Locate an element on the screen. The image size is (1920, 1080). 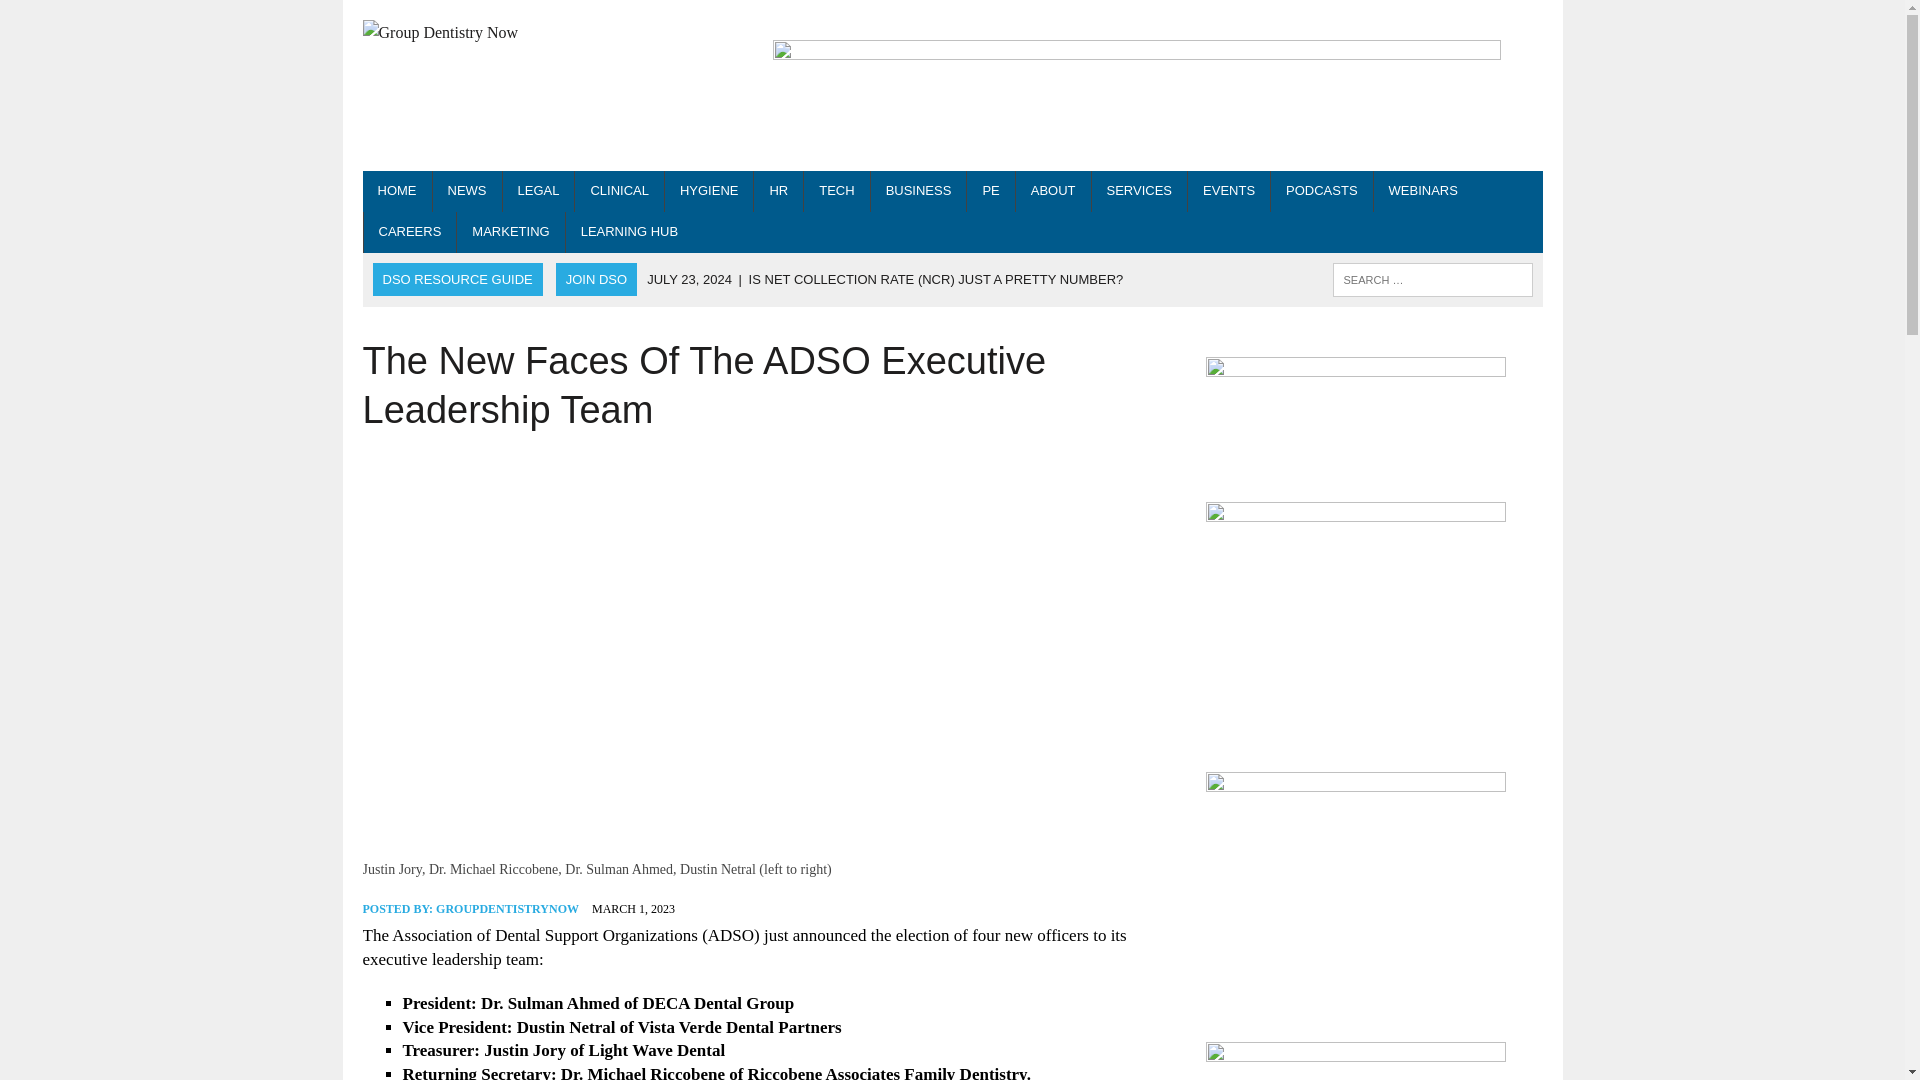
WEBINARS is located at coordinates (1423, 190).